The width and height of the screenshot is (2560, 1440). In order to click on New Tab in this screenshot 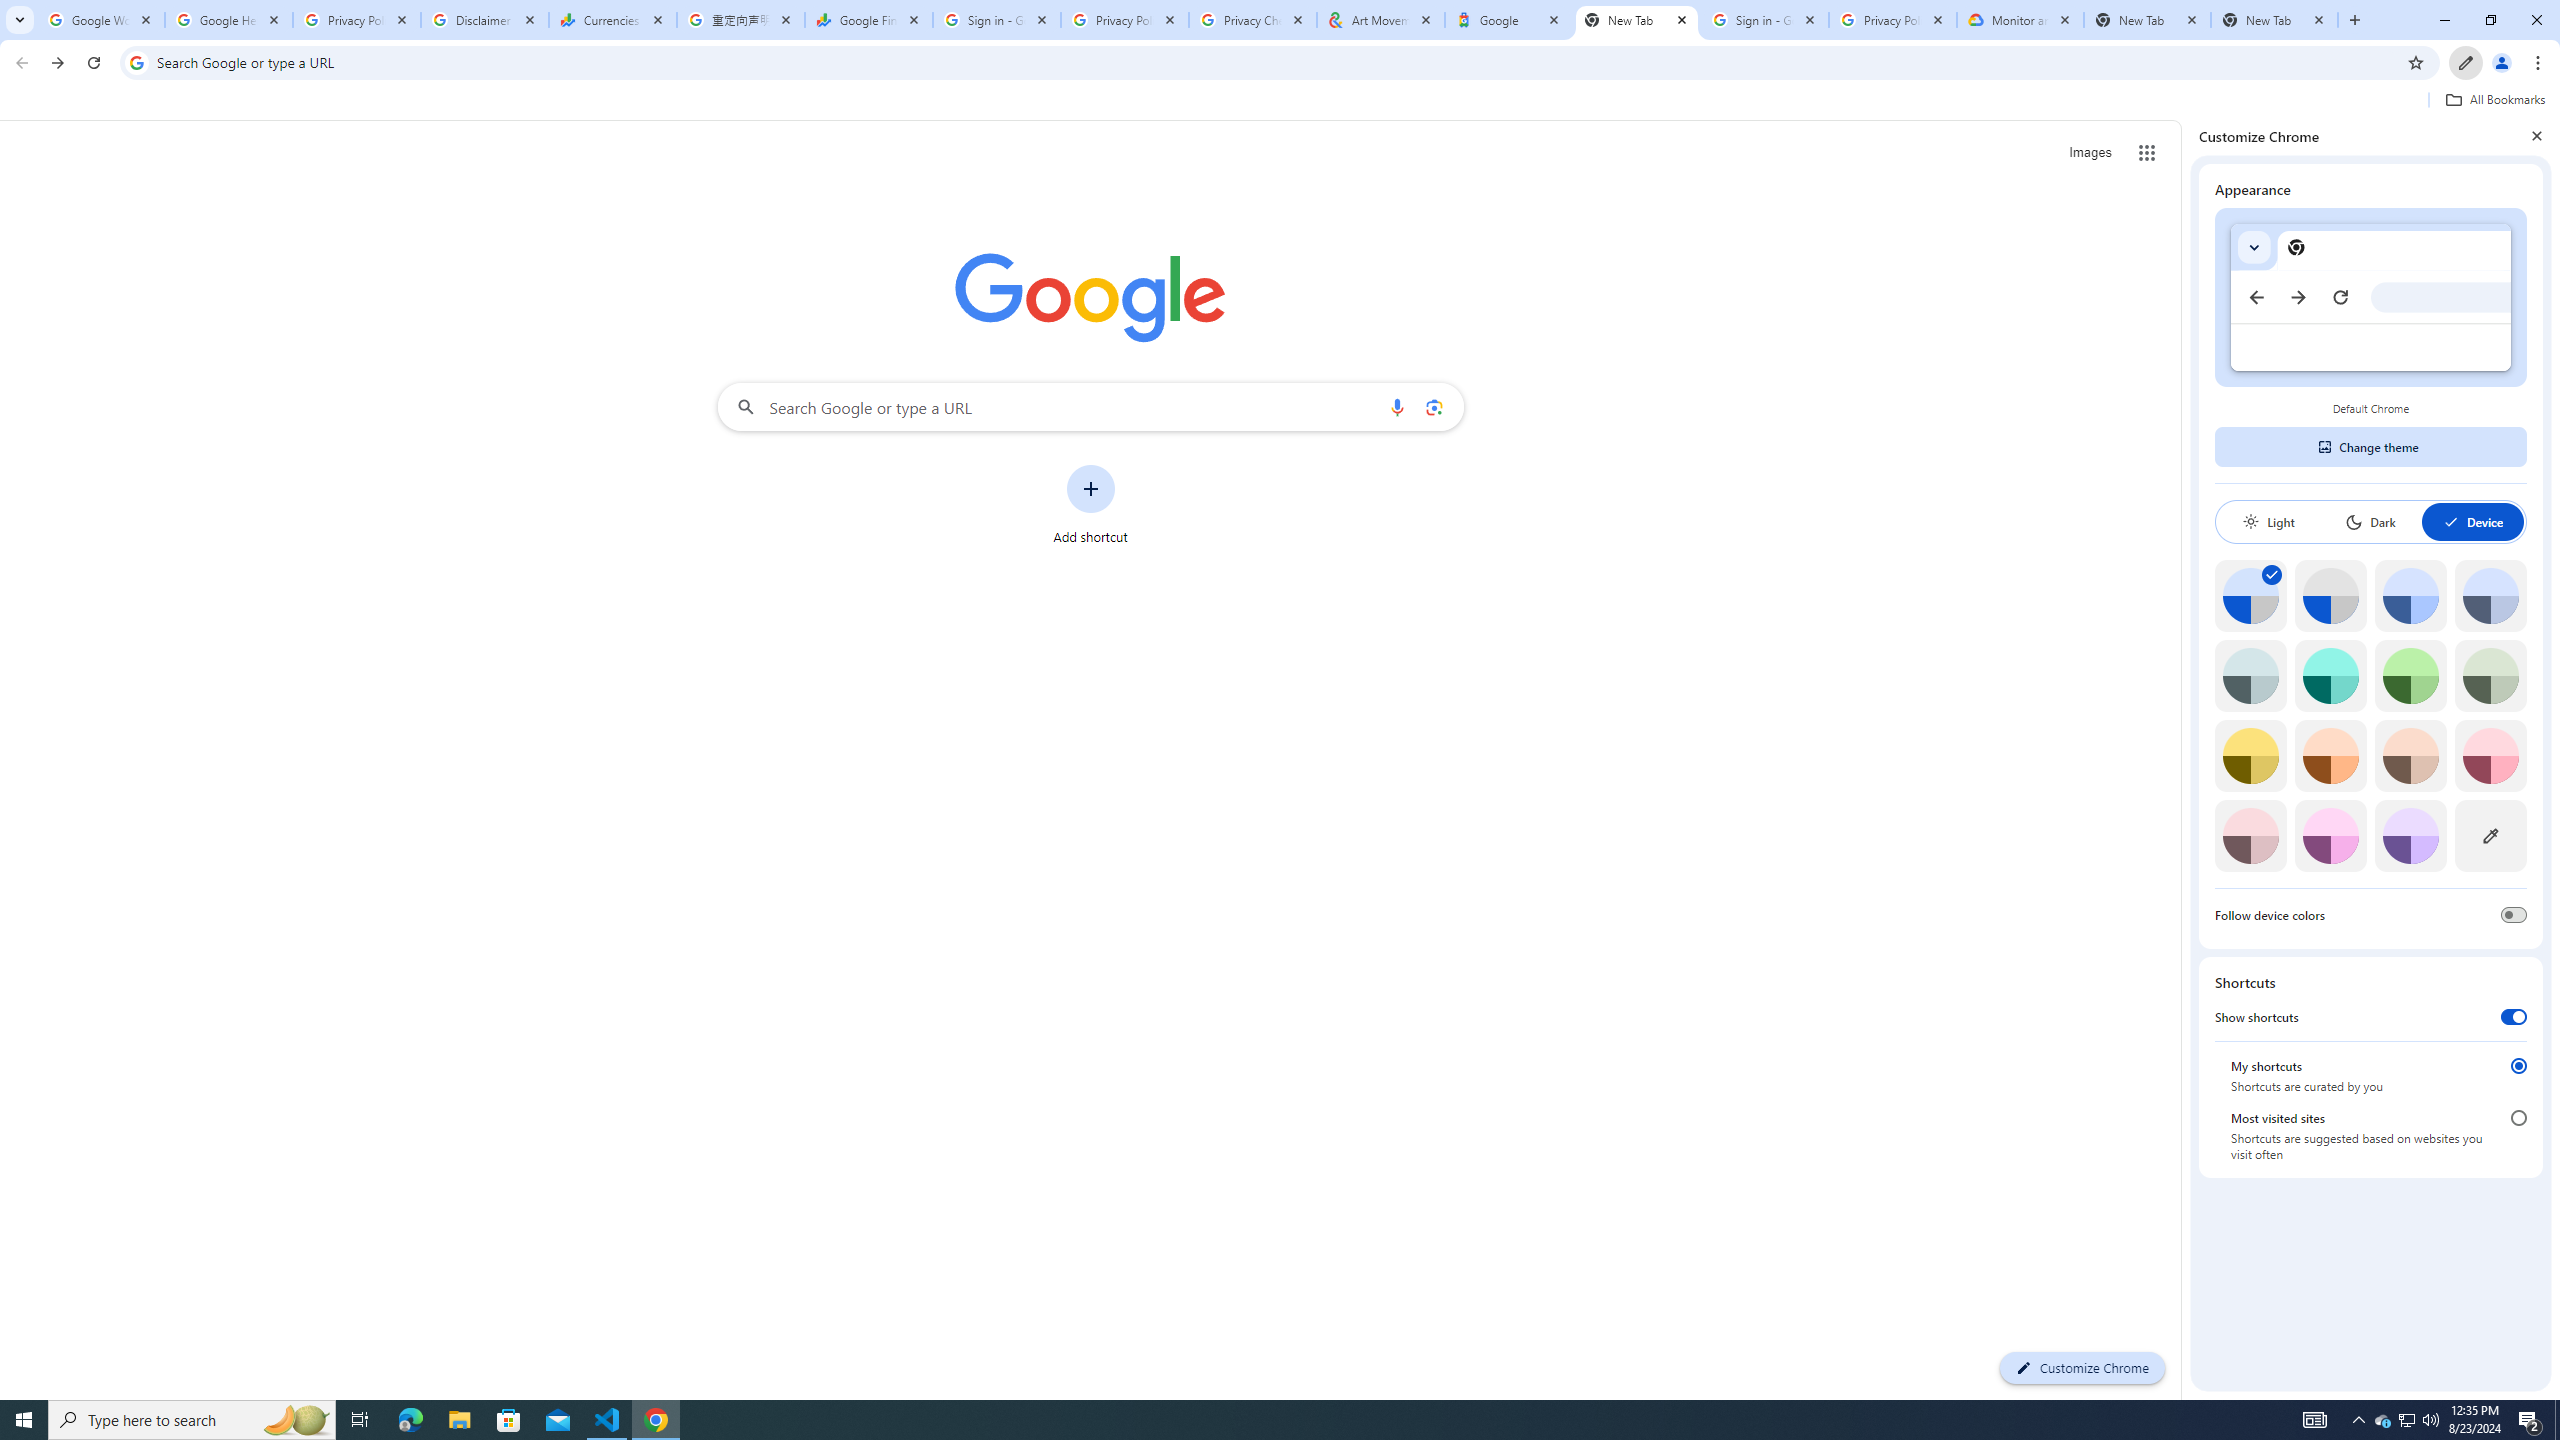, I will do `click(1637, 20)`.